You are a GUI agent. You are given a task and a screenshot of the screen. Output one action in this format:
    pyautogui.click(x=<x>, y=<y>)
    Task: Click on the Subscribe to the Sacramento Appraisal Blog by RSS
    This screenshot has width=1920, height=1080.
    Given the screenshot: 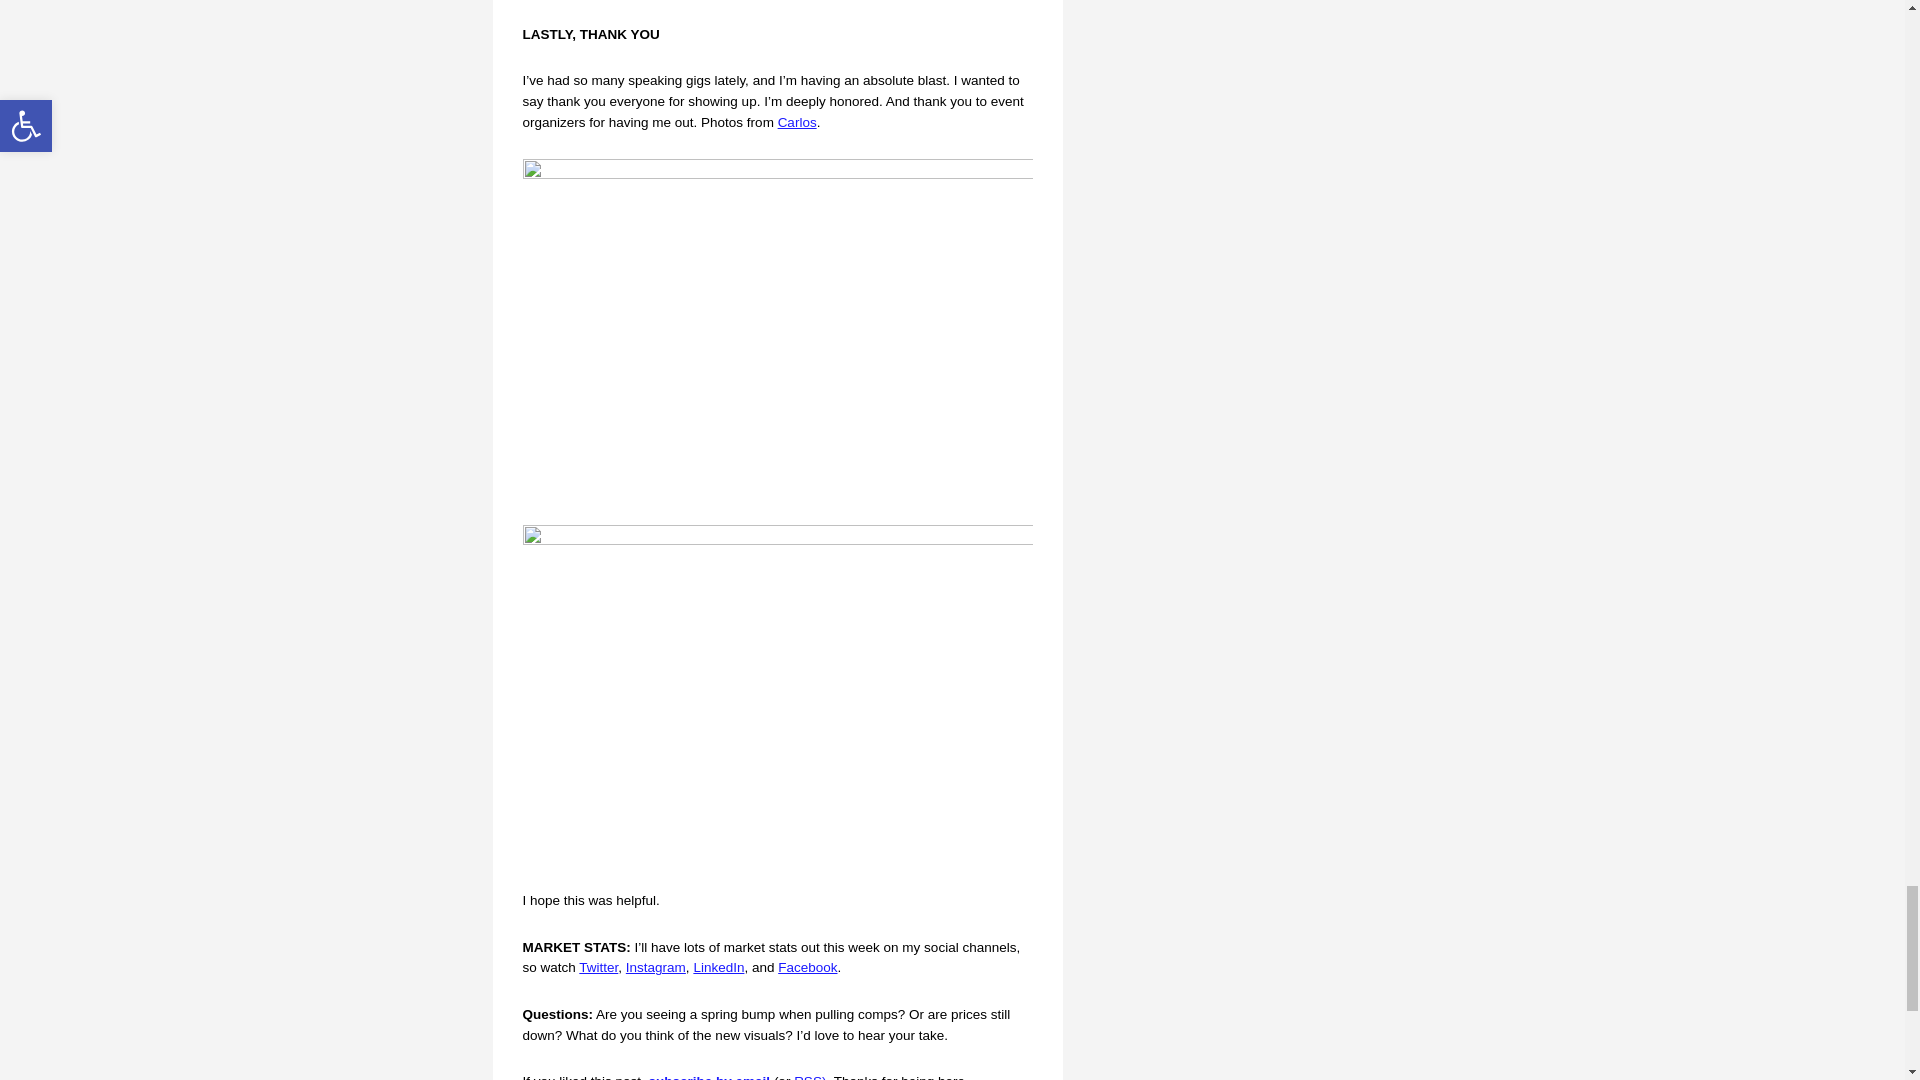 What is the action you would take?
    pyautogui.click(x=812, y=1076)
    